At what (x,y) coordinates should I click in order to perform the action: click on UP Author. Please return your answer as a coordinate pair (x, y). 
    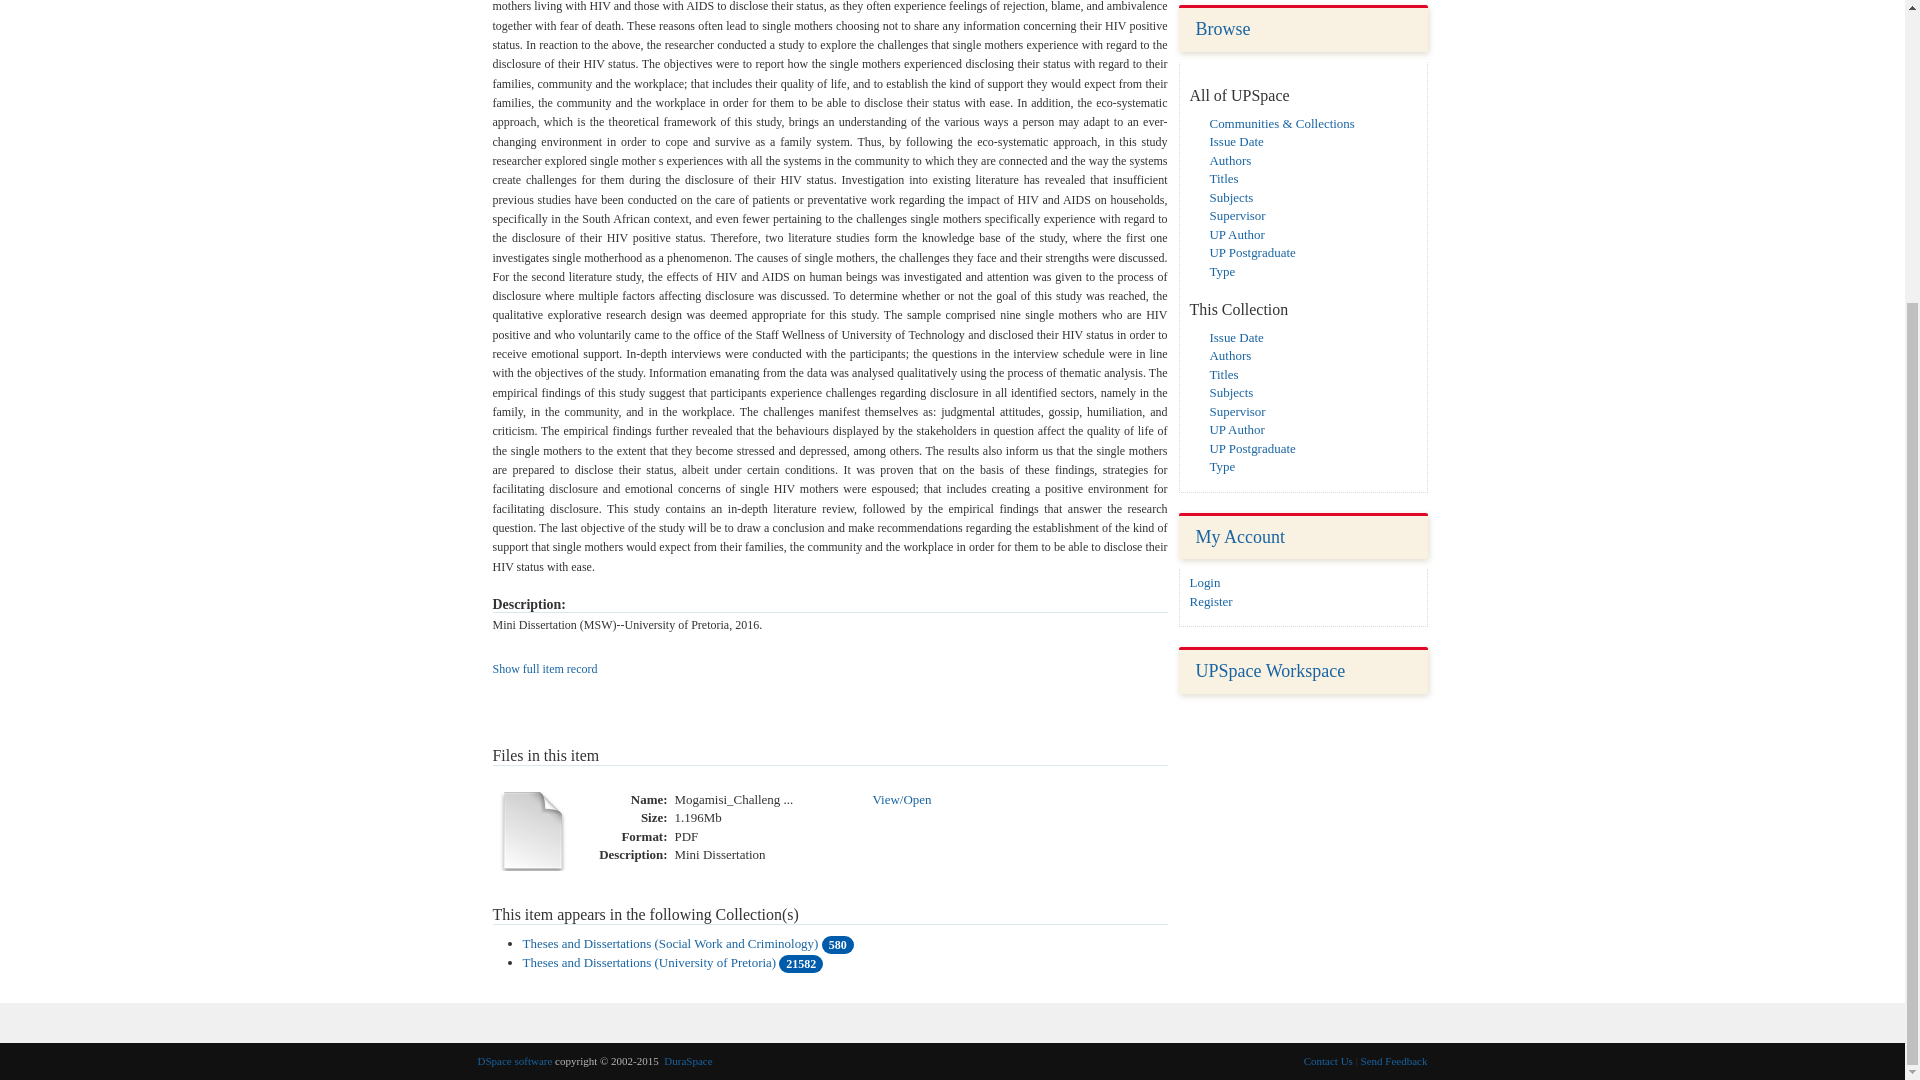
    Looking at the image, I should click on (1237, 234).